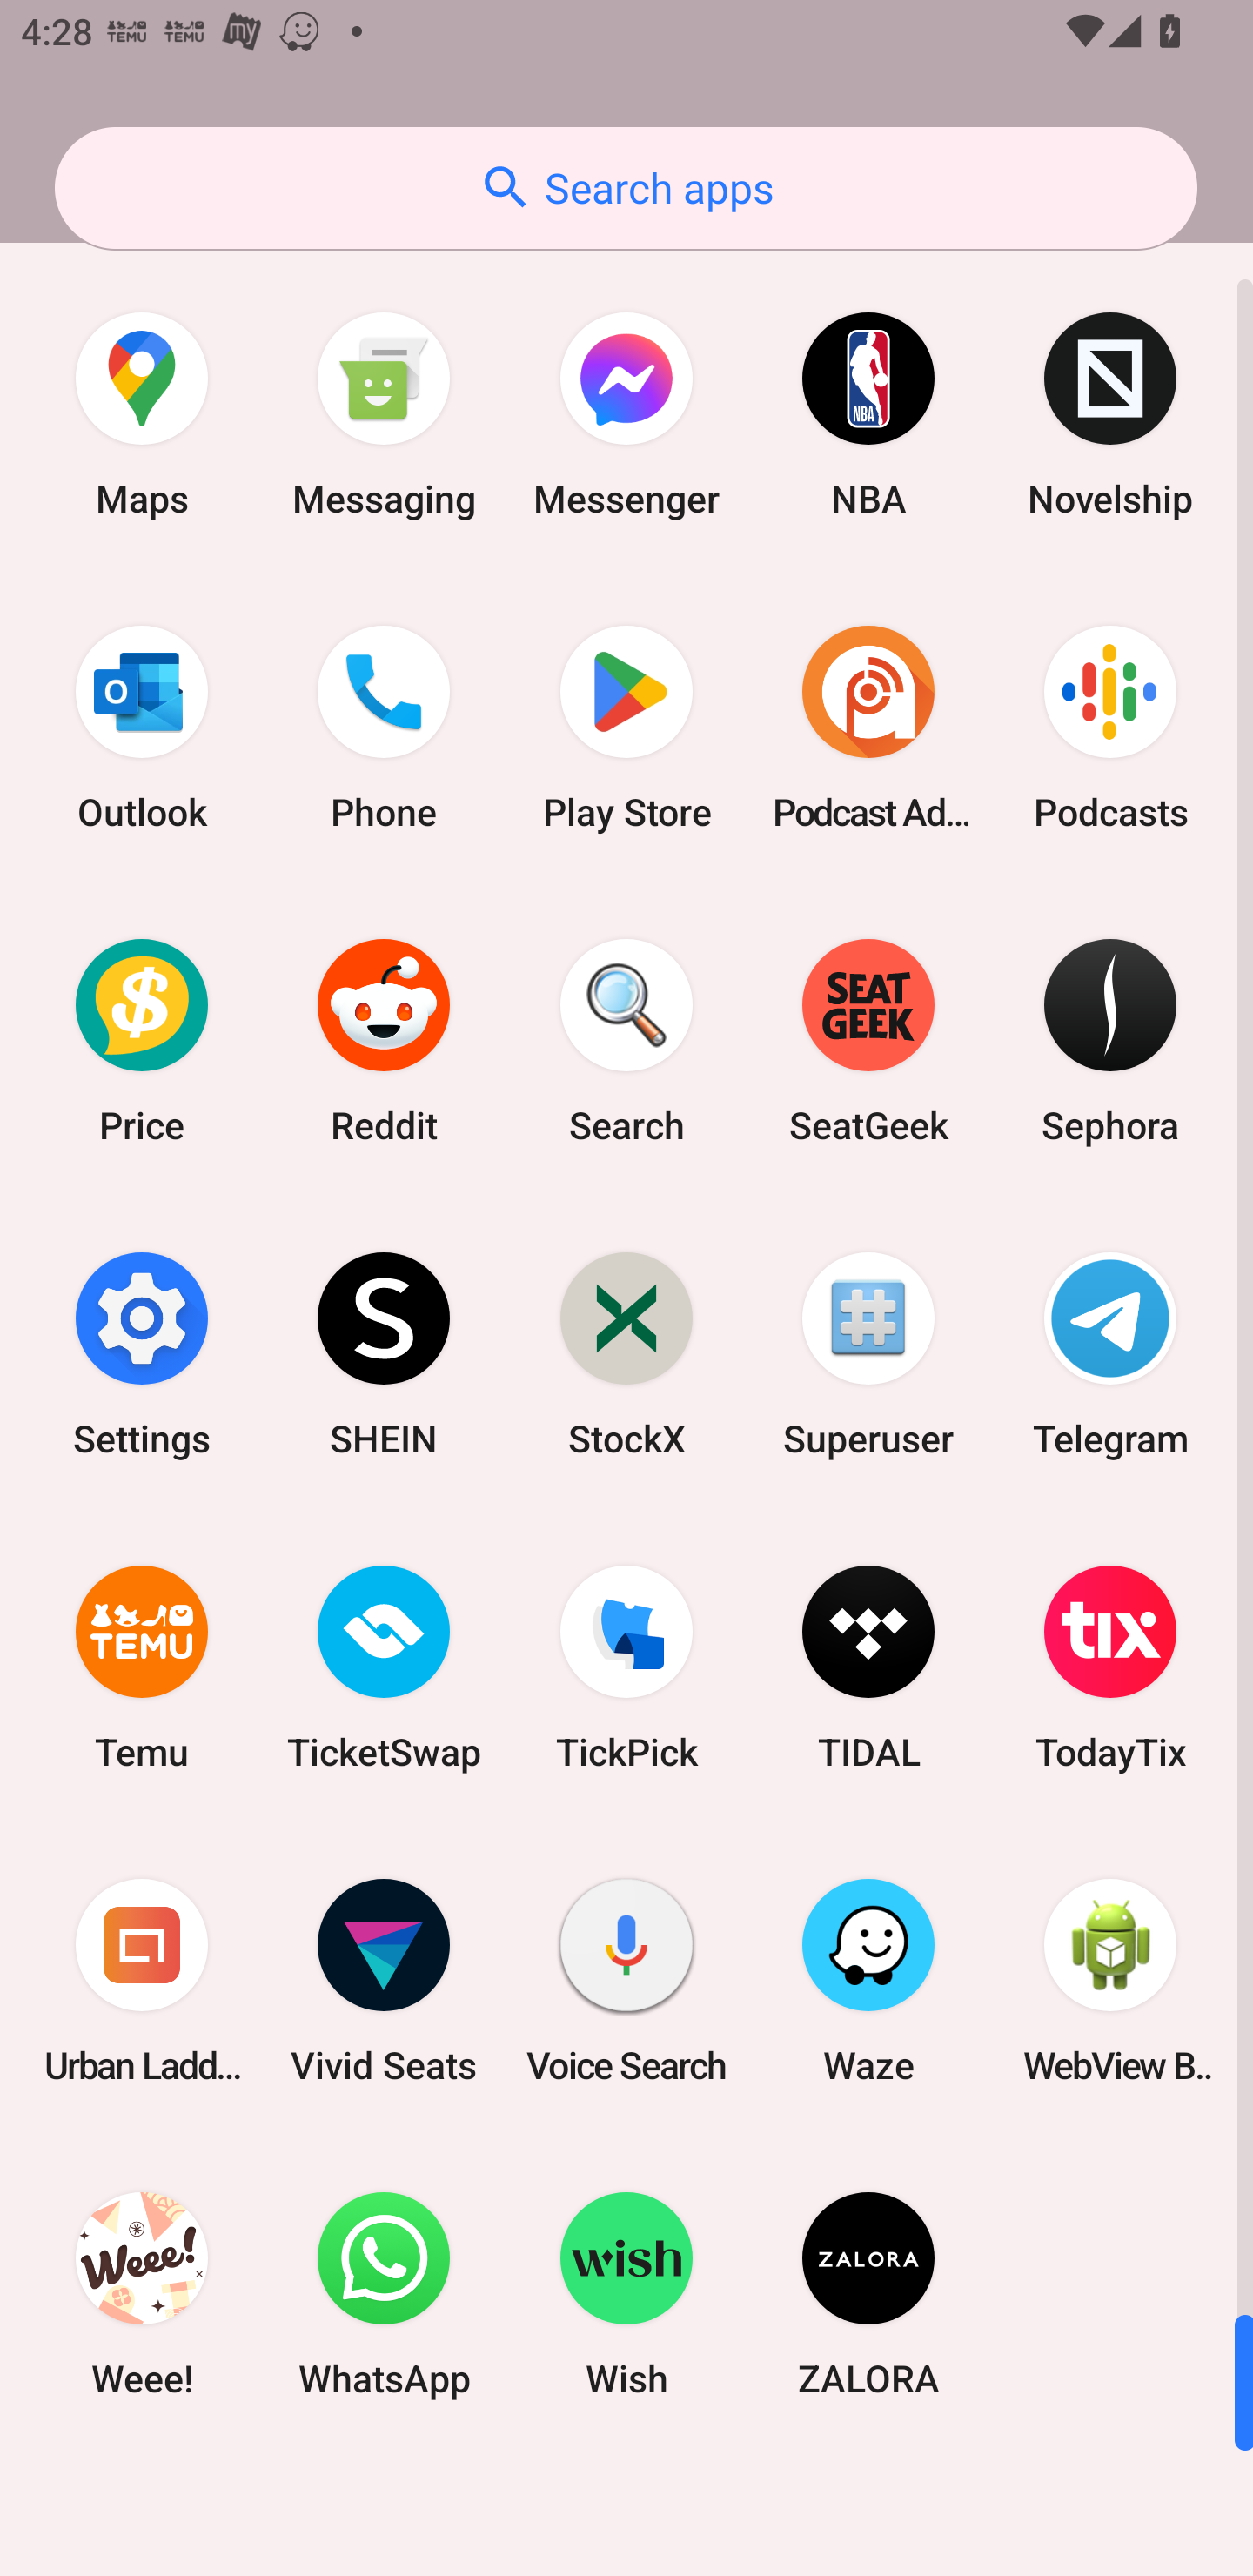 Image resolution: width=1253 pixels, height=2576 pixels. I want to click on Search, so click(626, 1041).